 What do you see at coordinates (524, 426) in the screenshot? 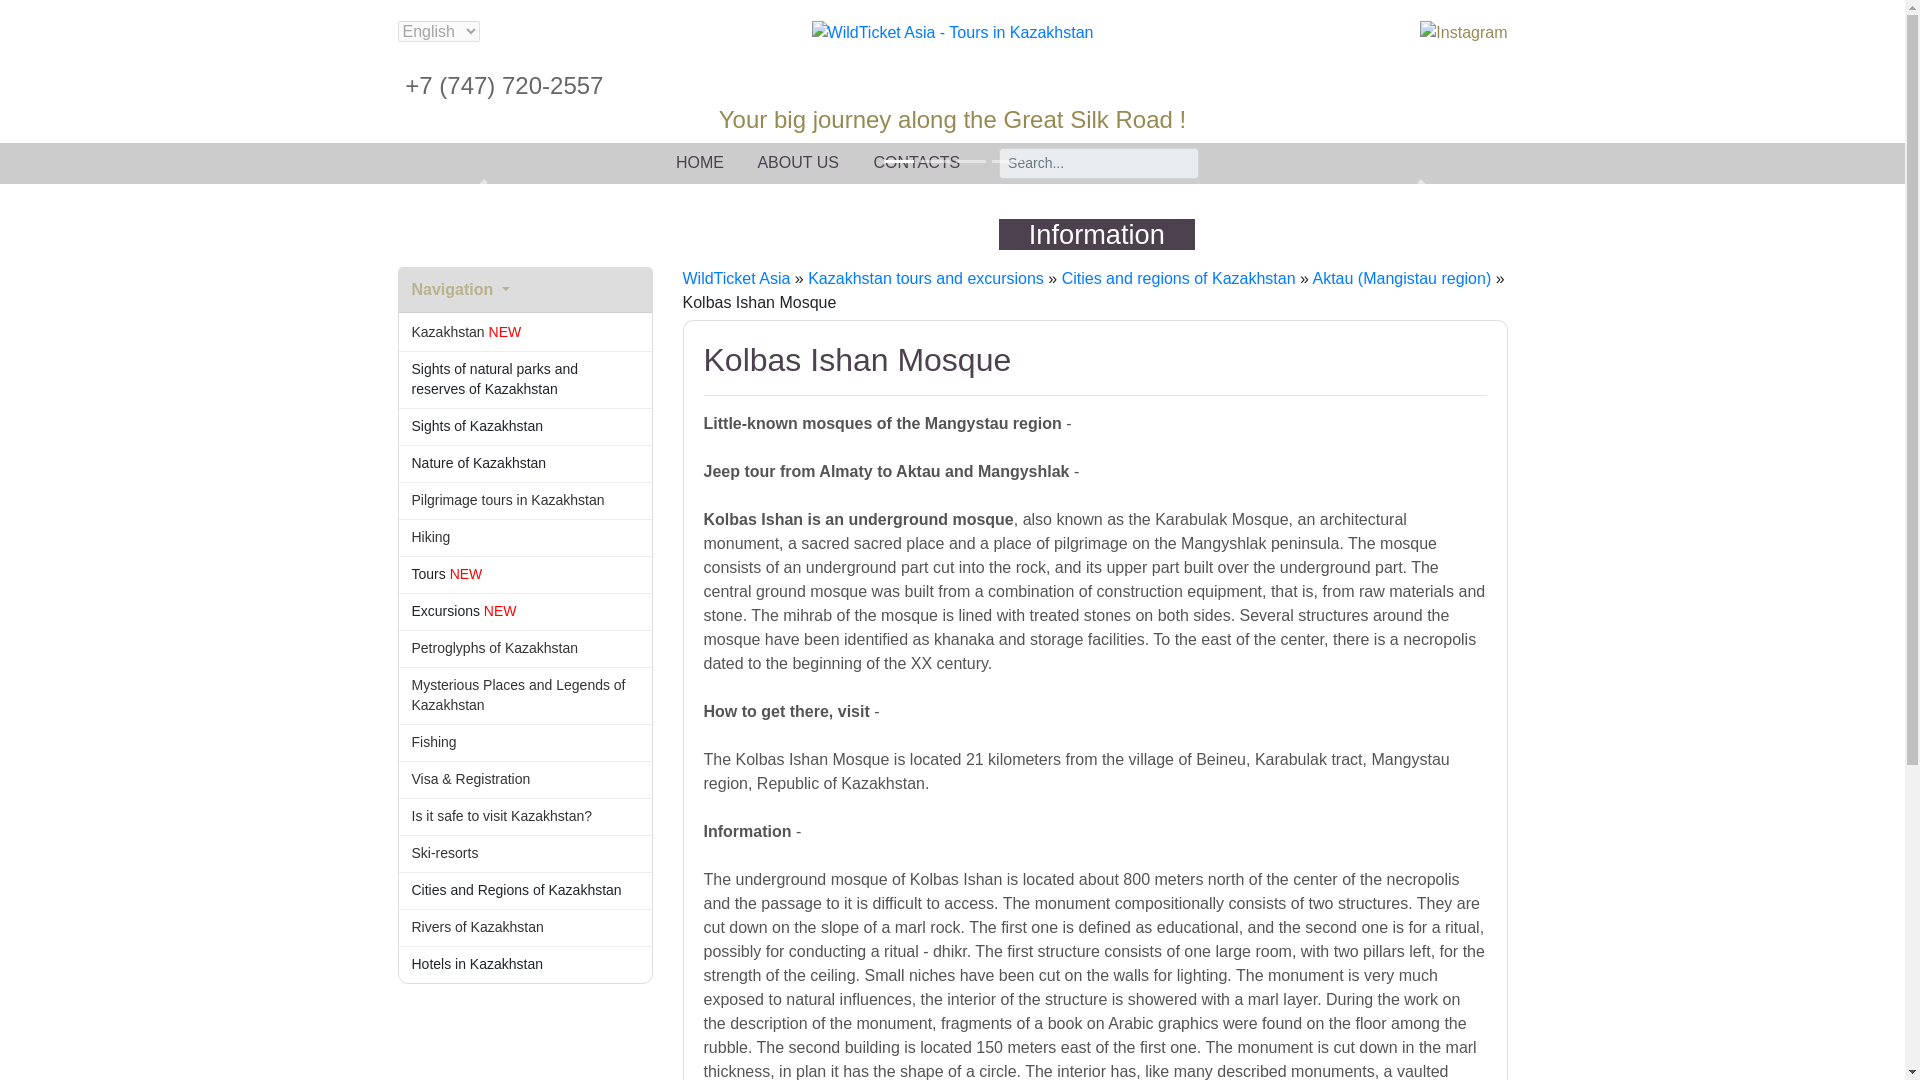
I see `Sights of Kazakhstan` at bounding box center [524, 426].